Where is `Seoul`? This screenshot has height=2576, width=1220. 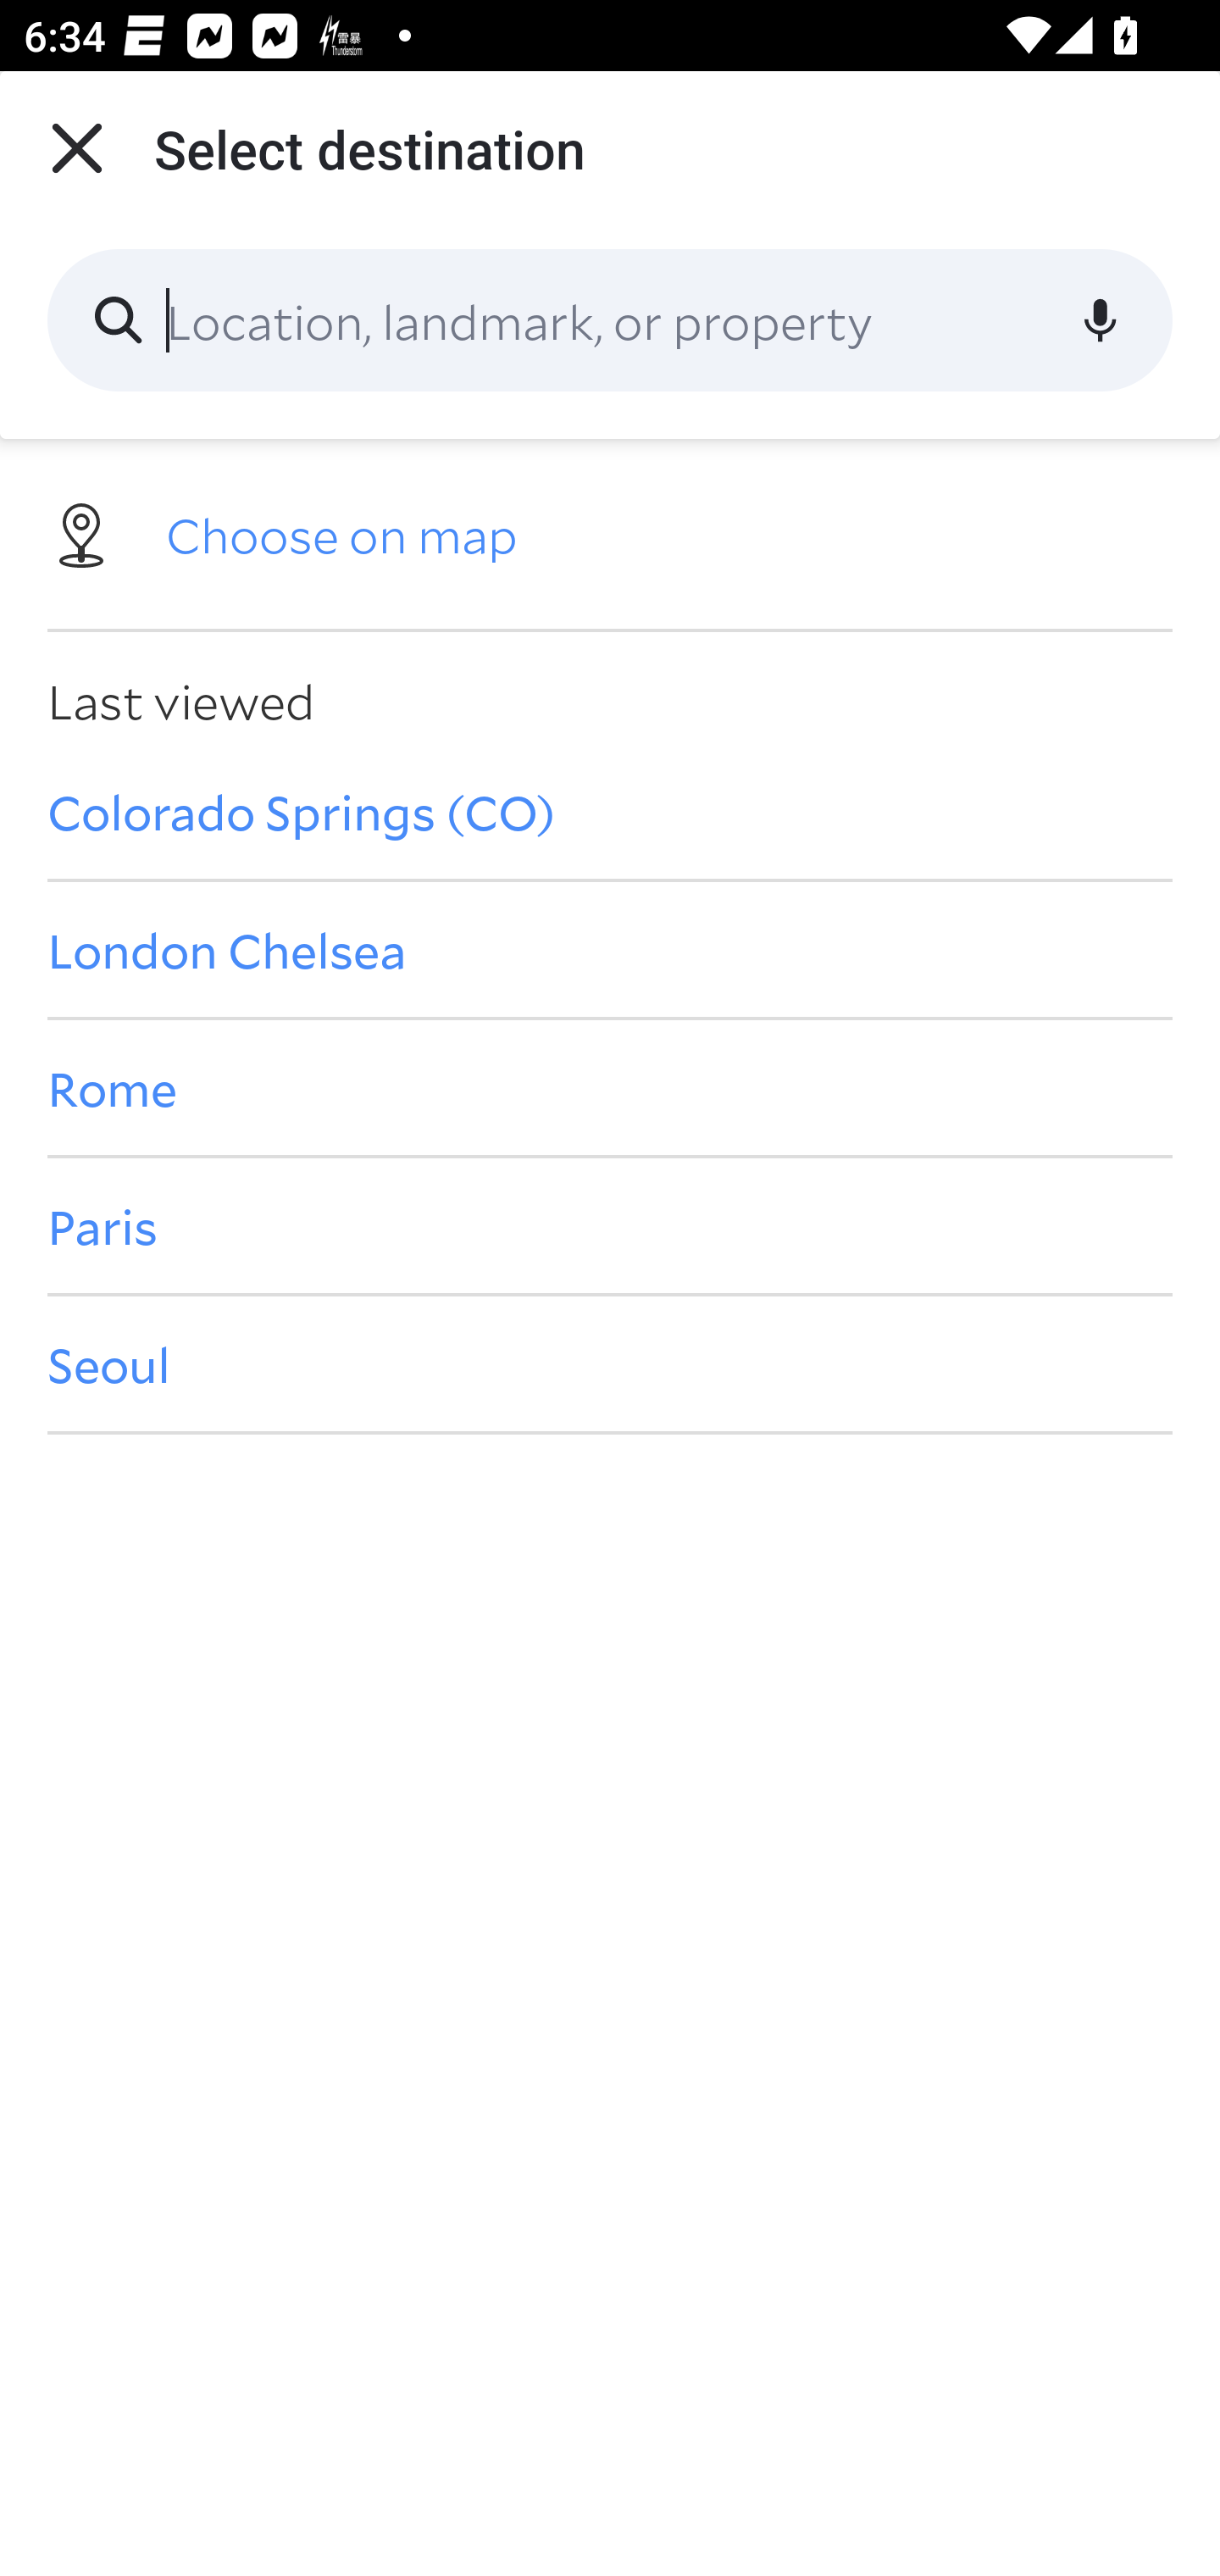
Seoul is located at coordinates (610, 1364).